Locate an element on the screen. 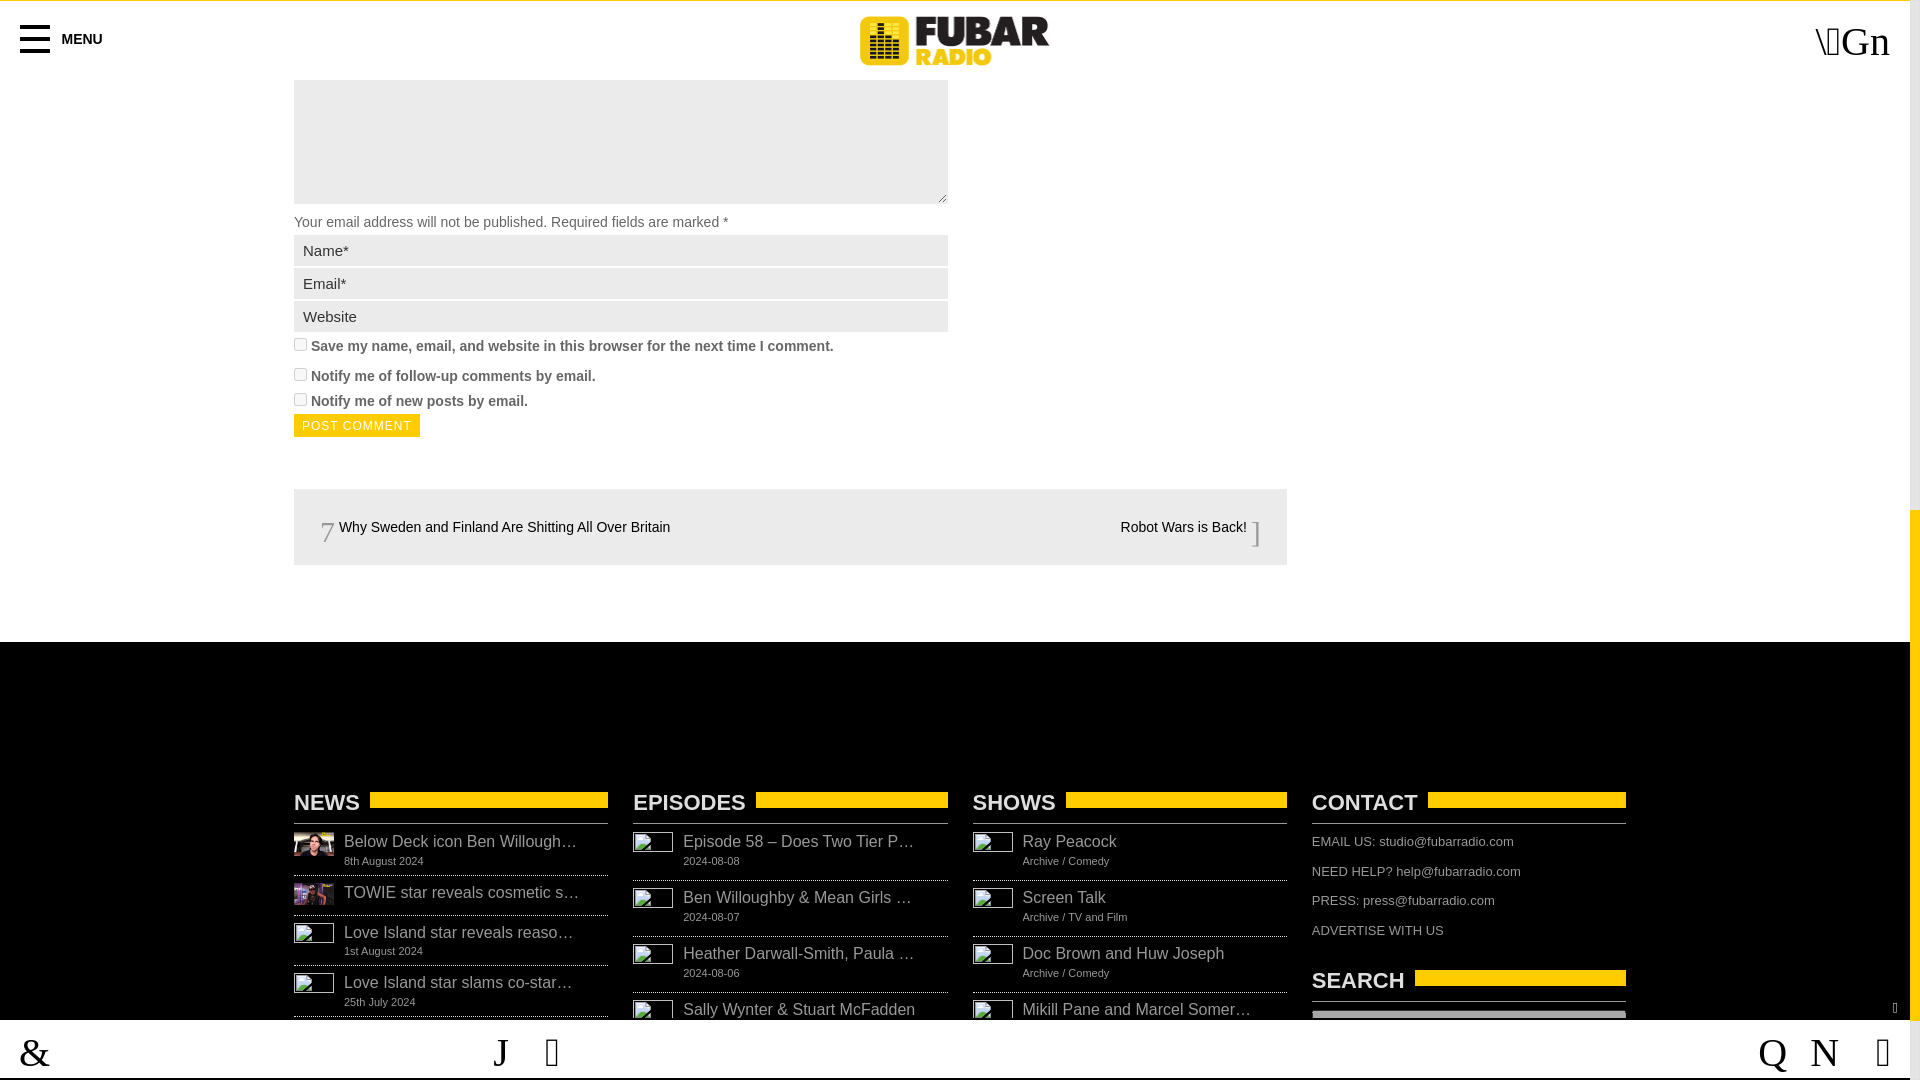 The image size is (1920, 1080). See all is located at coordinates (997, 1066).